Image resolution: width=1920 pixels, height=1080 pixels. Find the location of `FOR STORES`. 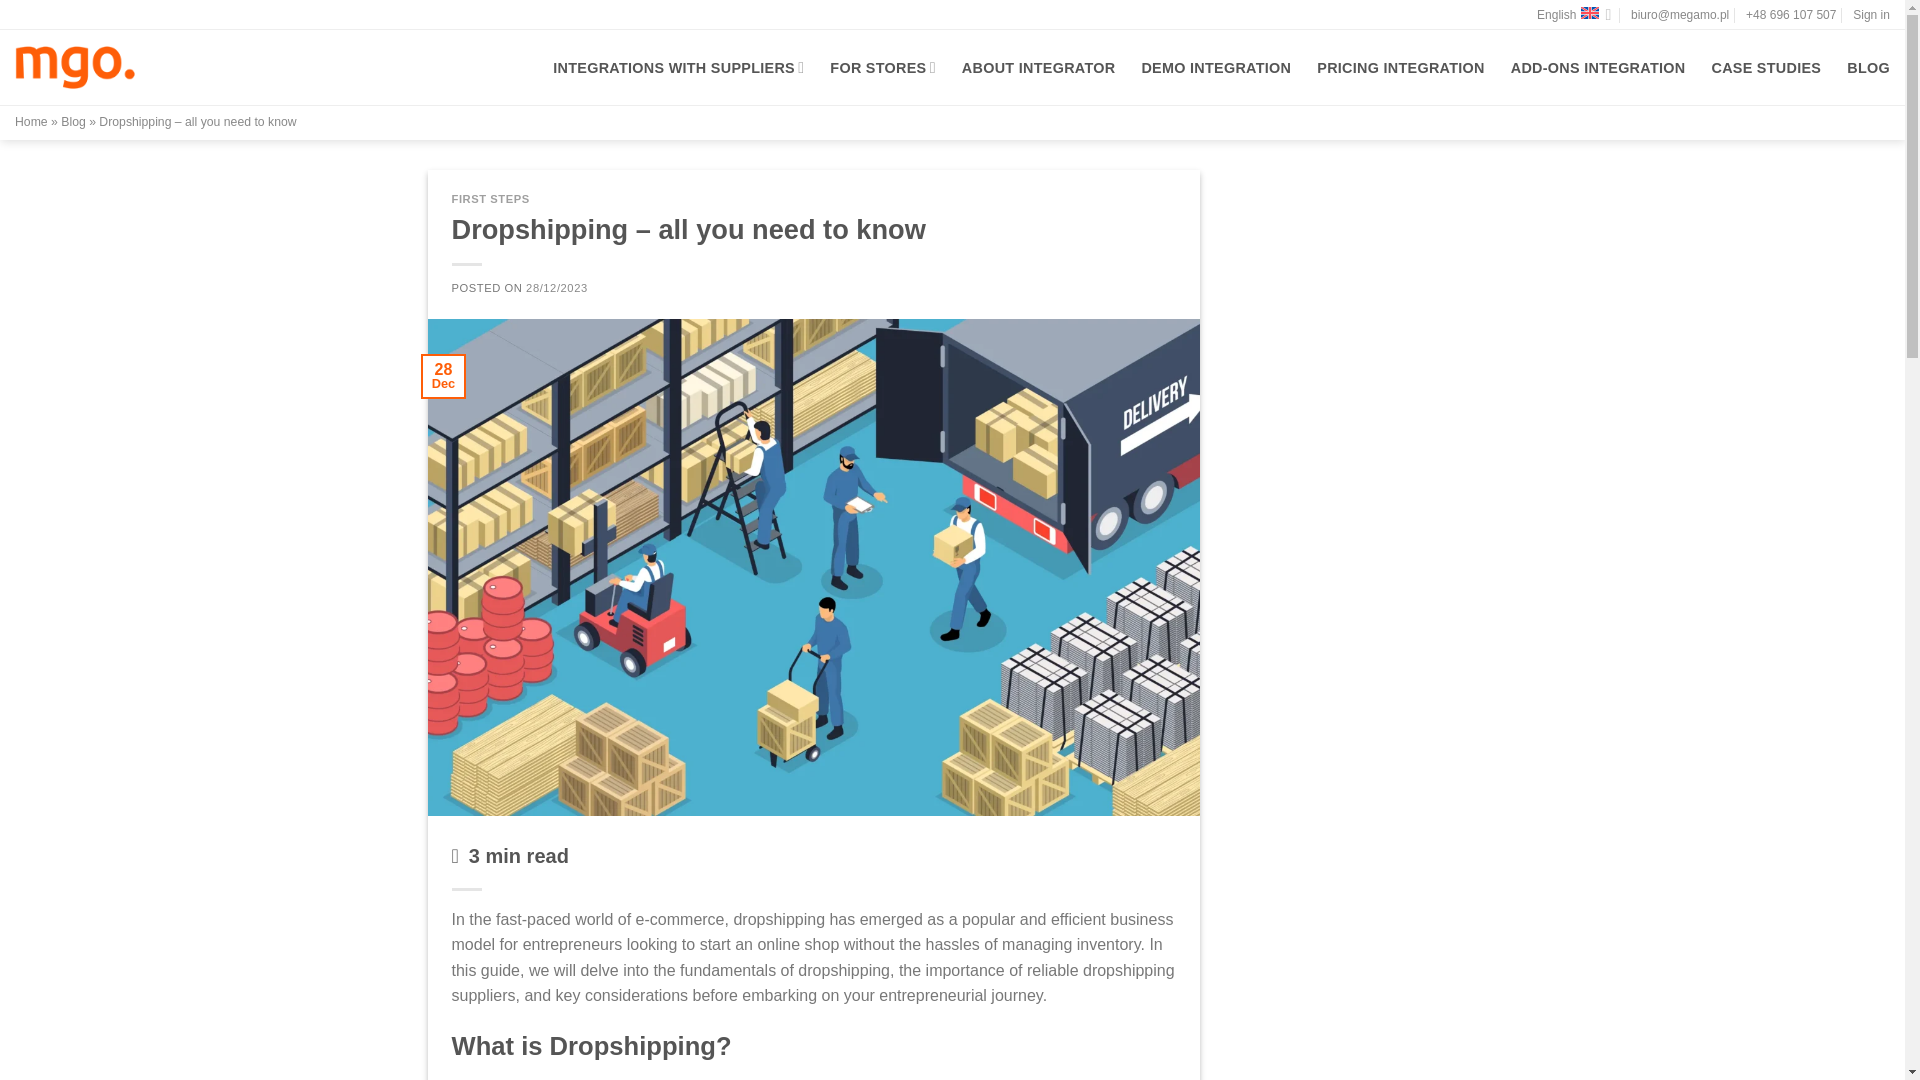

FOR STORES is located at coordinates (882, 67).